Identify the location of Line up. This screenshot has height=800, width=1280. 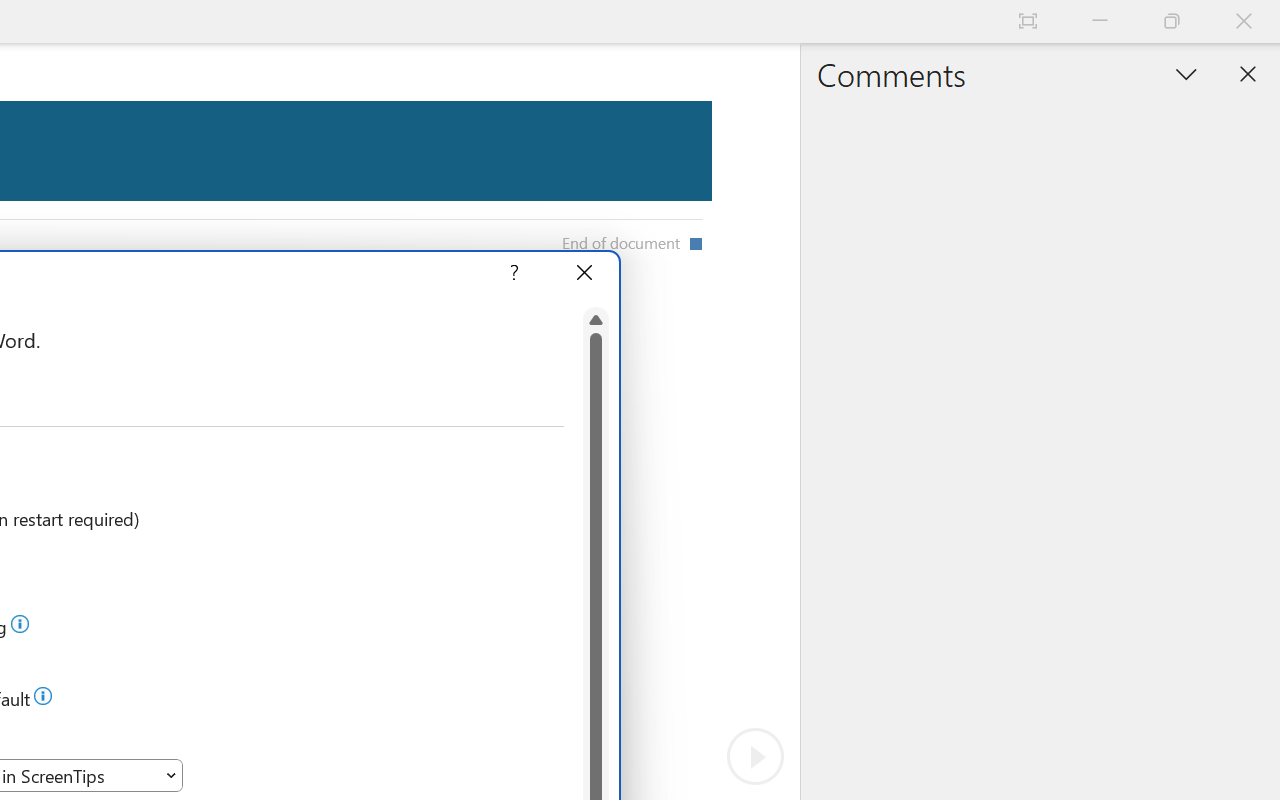
(596, 320).